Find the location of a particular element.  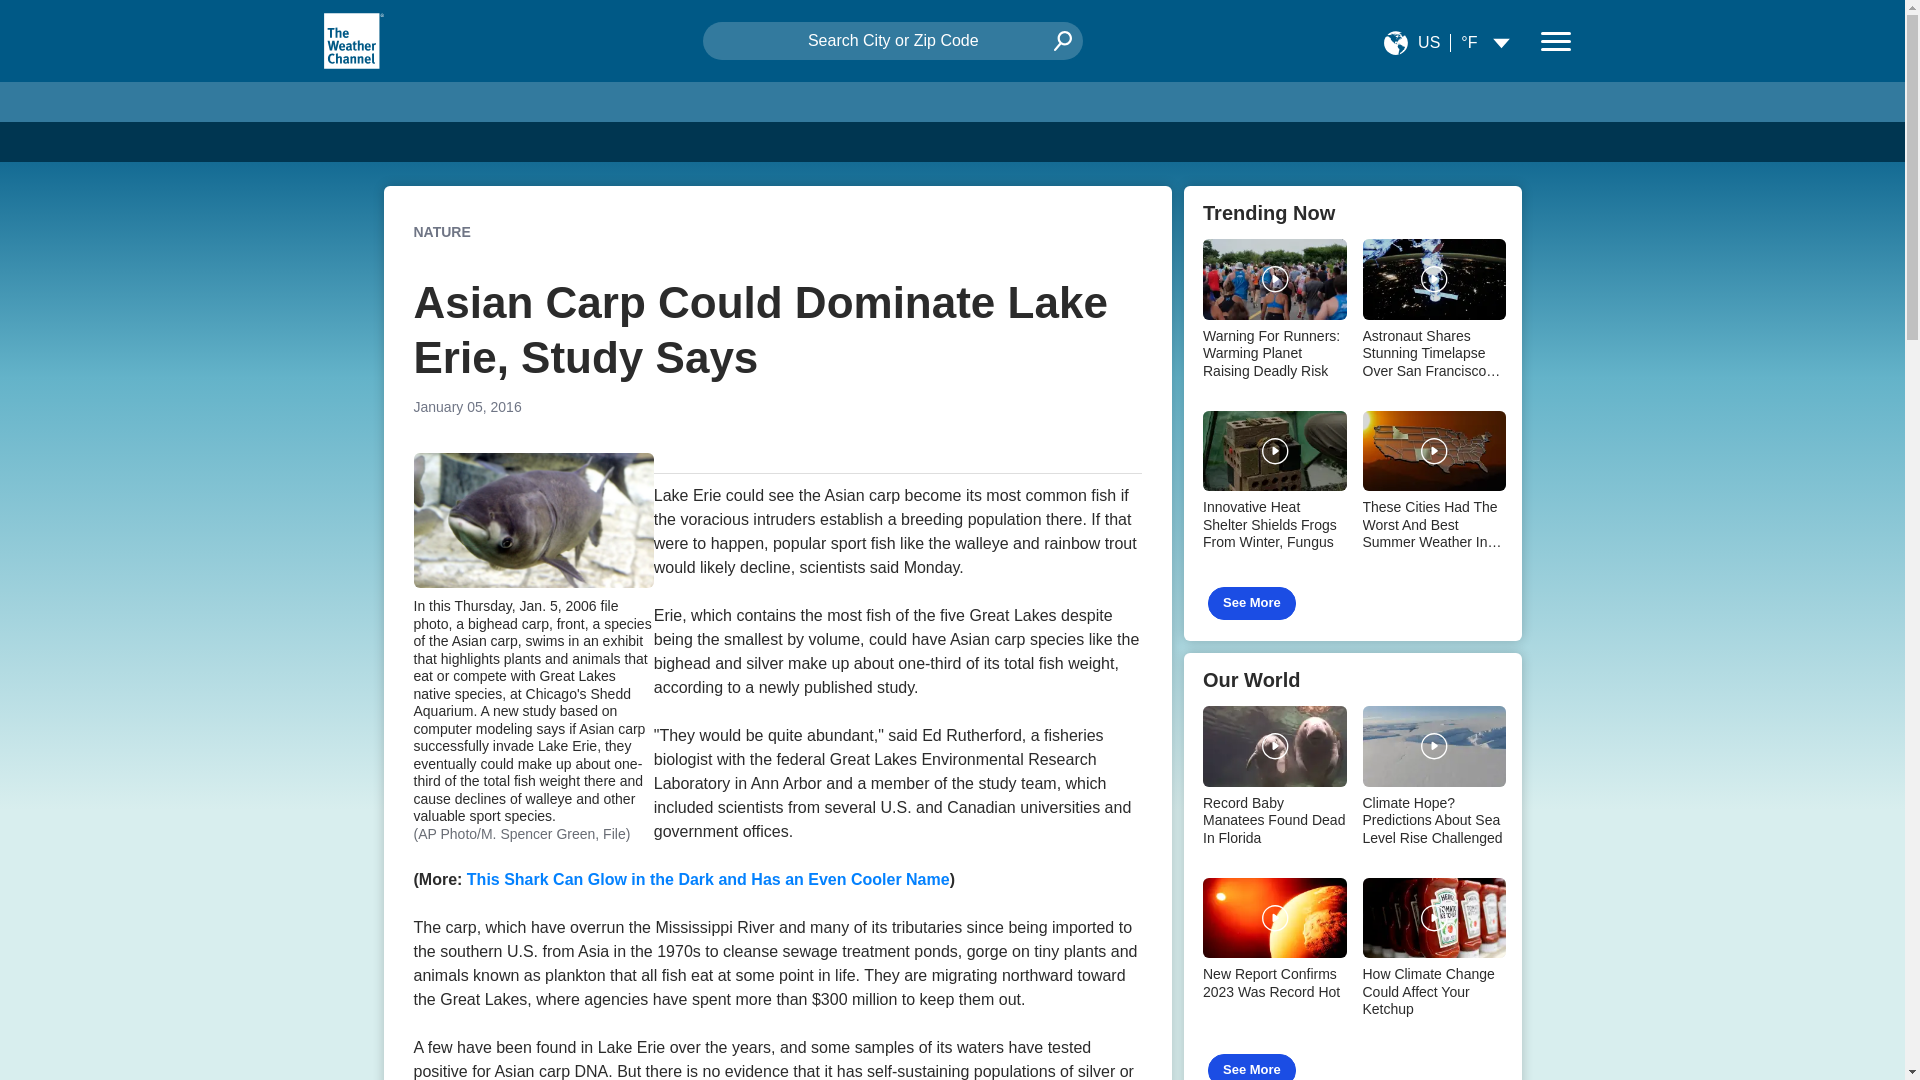

This Shark Can Glow in the Dark and Has an Even Cooler Name is located at coordinates (708, 878).